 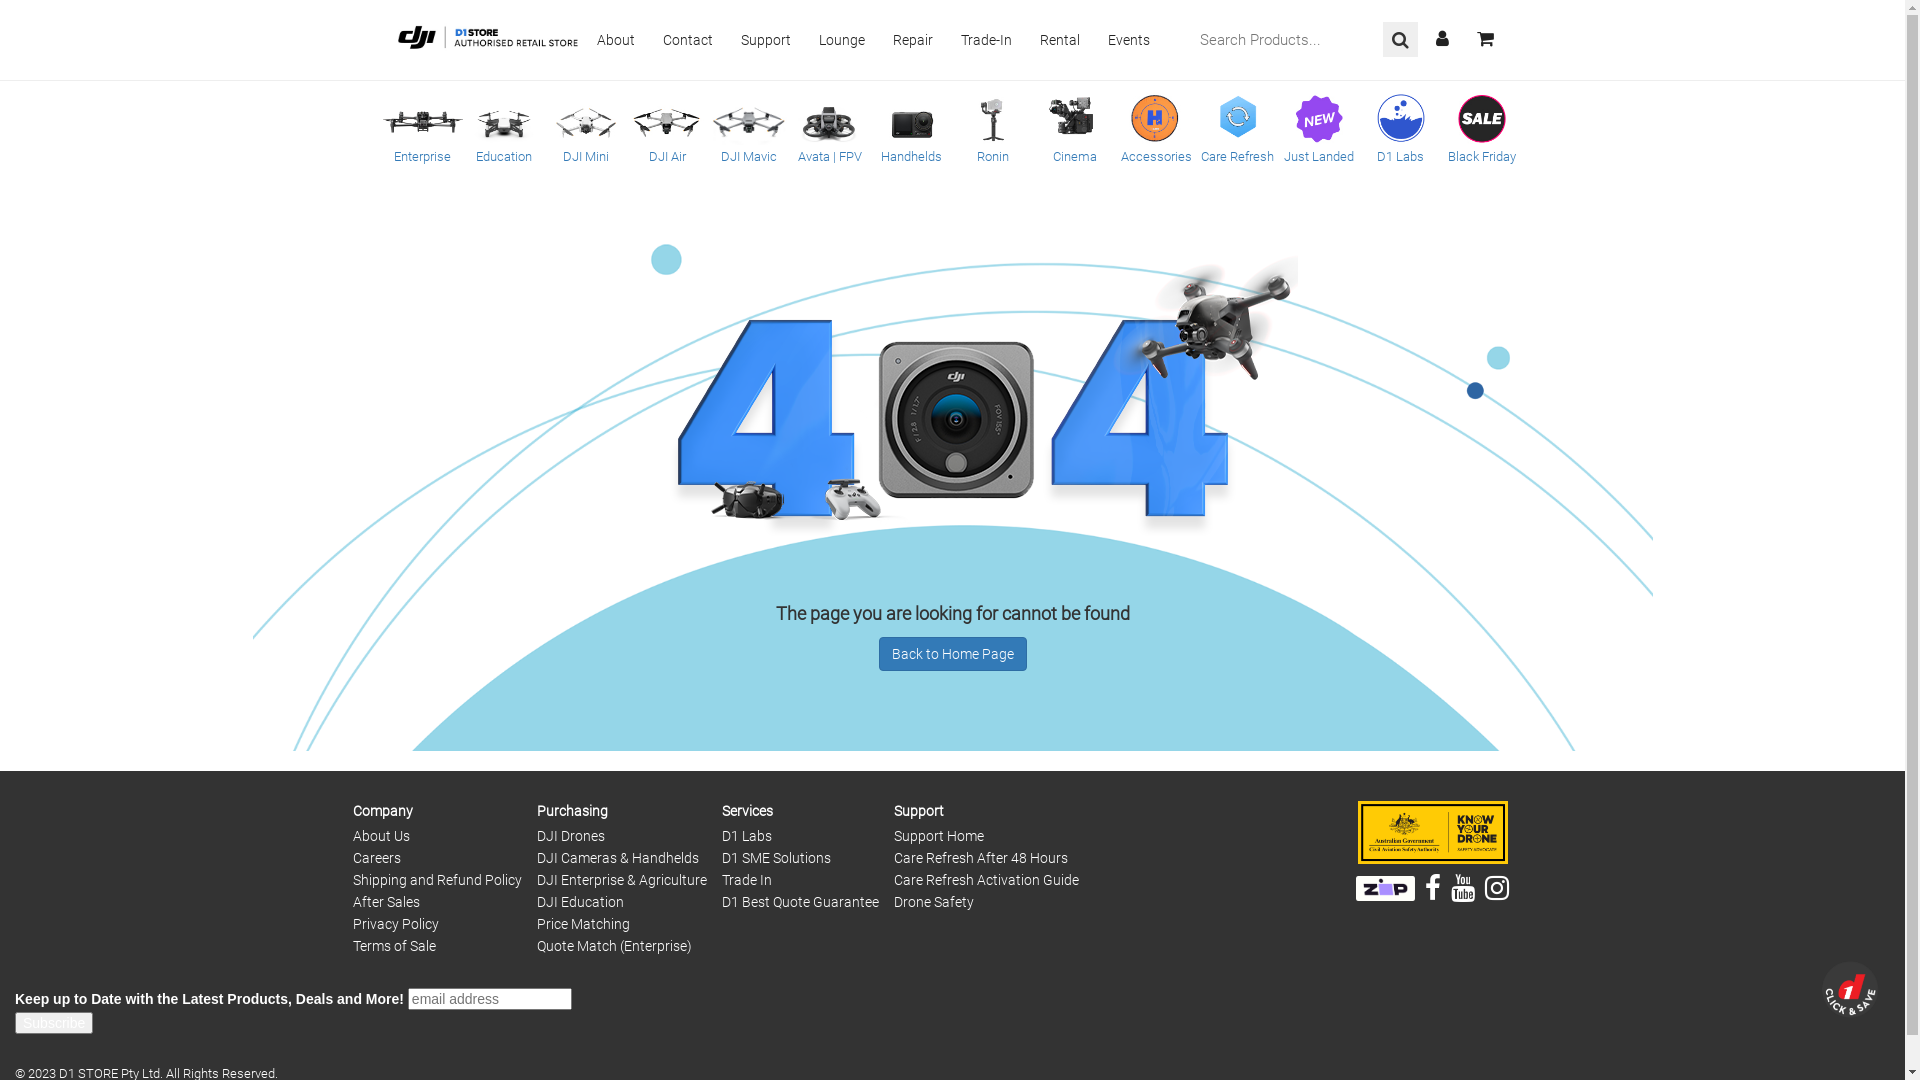 I want to click on Careers, so click(x=376, y=858).